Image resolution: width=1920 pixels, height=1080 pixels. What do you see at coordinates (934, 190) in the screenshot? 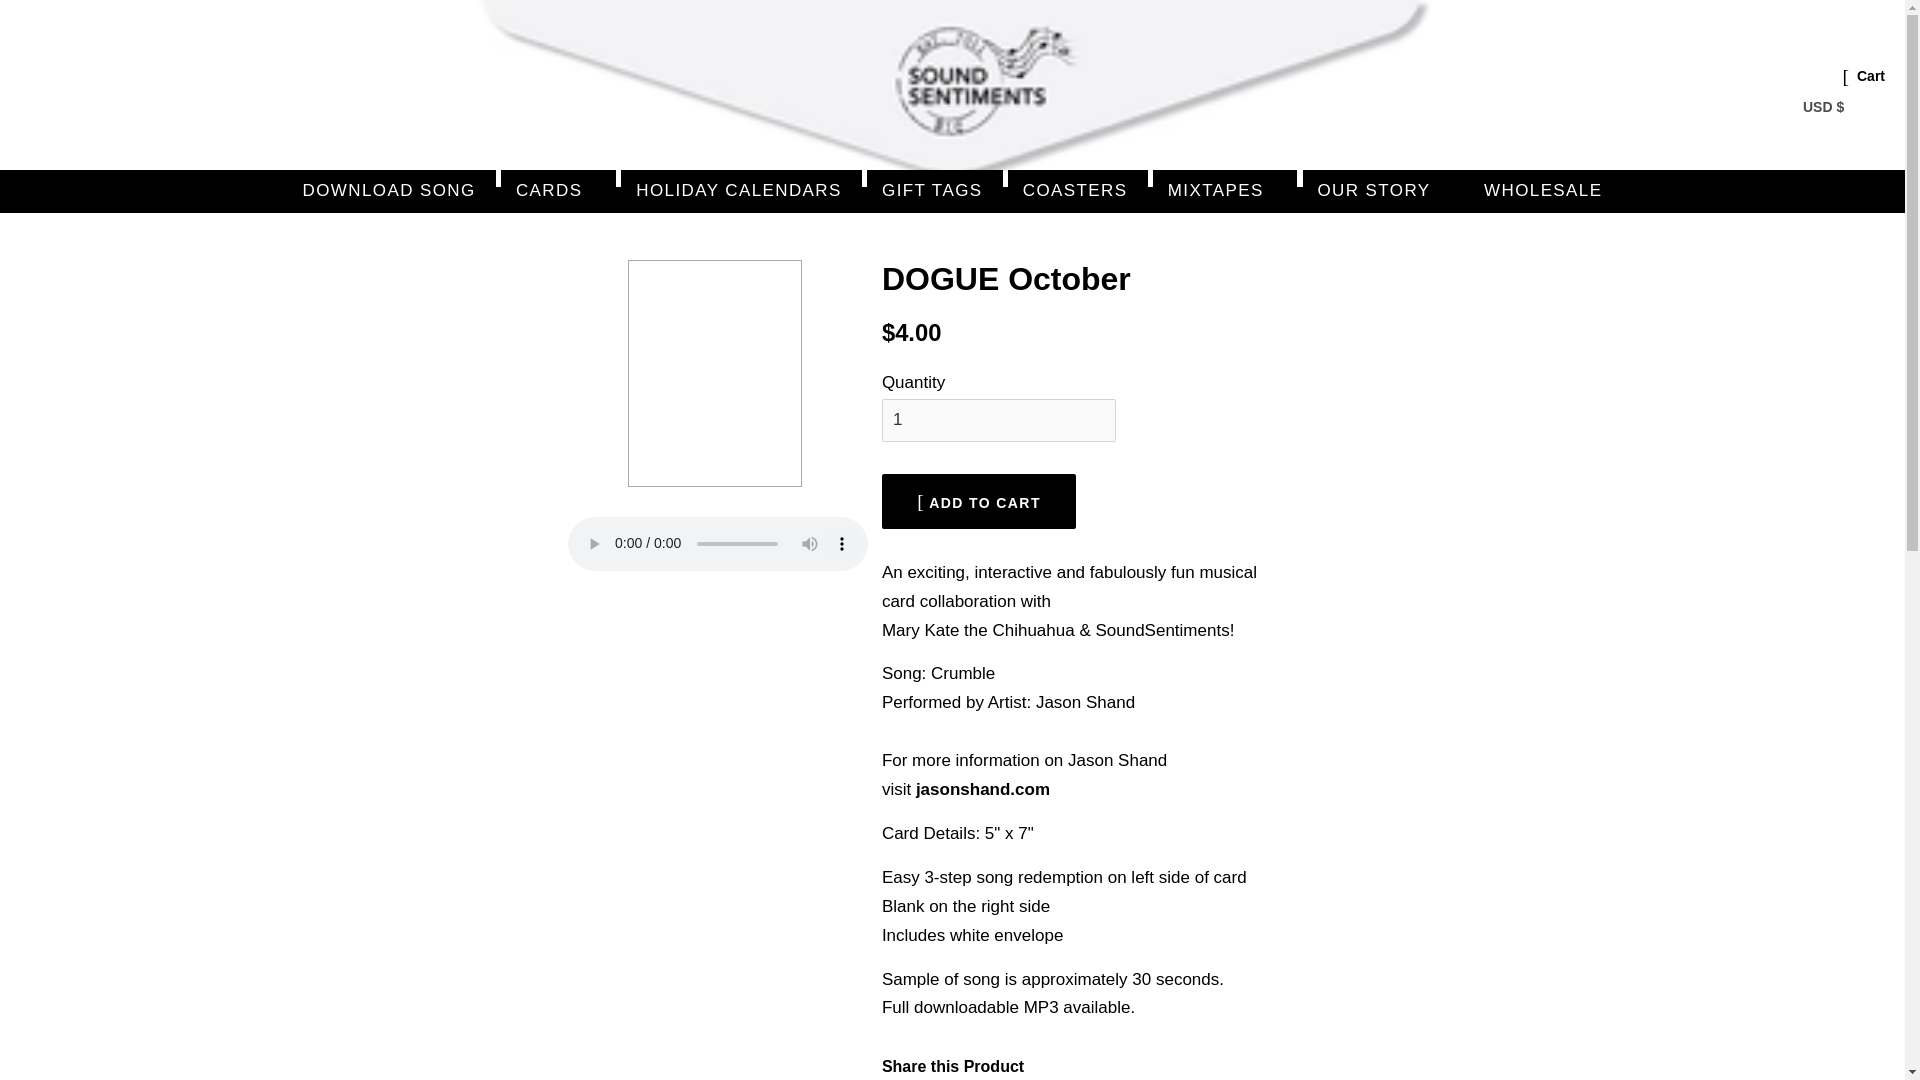
I see `GIFT TAGS` at bounding box center [934, 190].